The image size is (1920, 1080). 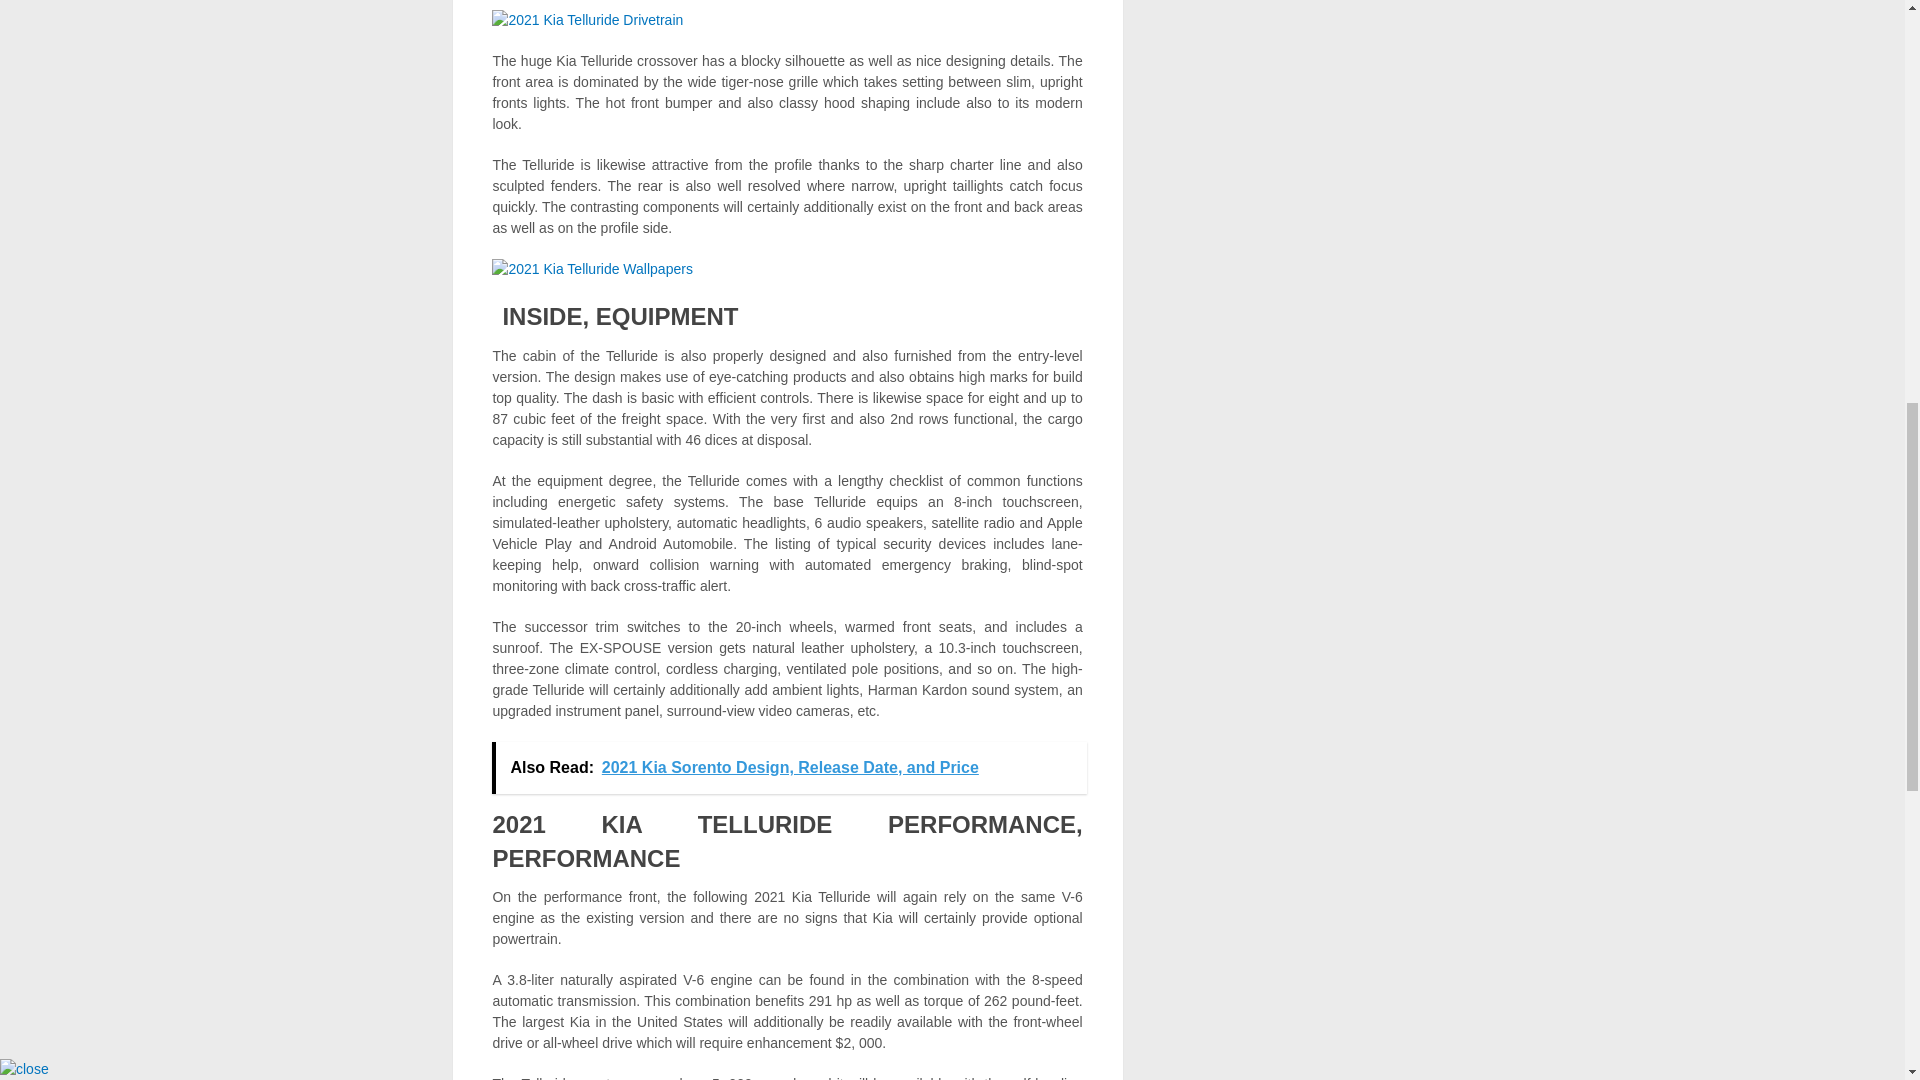 I want to click on 2021 Kia Telluride Drivetrain, so click(x=587, y=20).